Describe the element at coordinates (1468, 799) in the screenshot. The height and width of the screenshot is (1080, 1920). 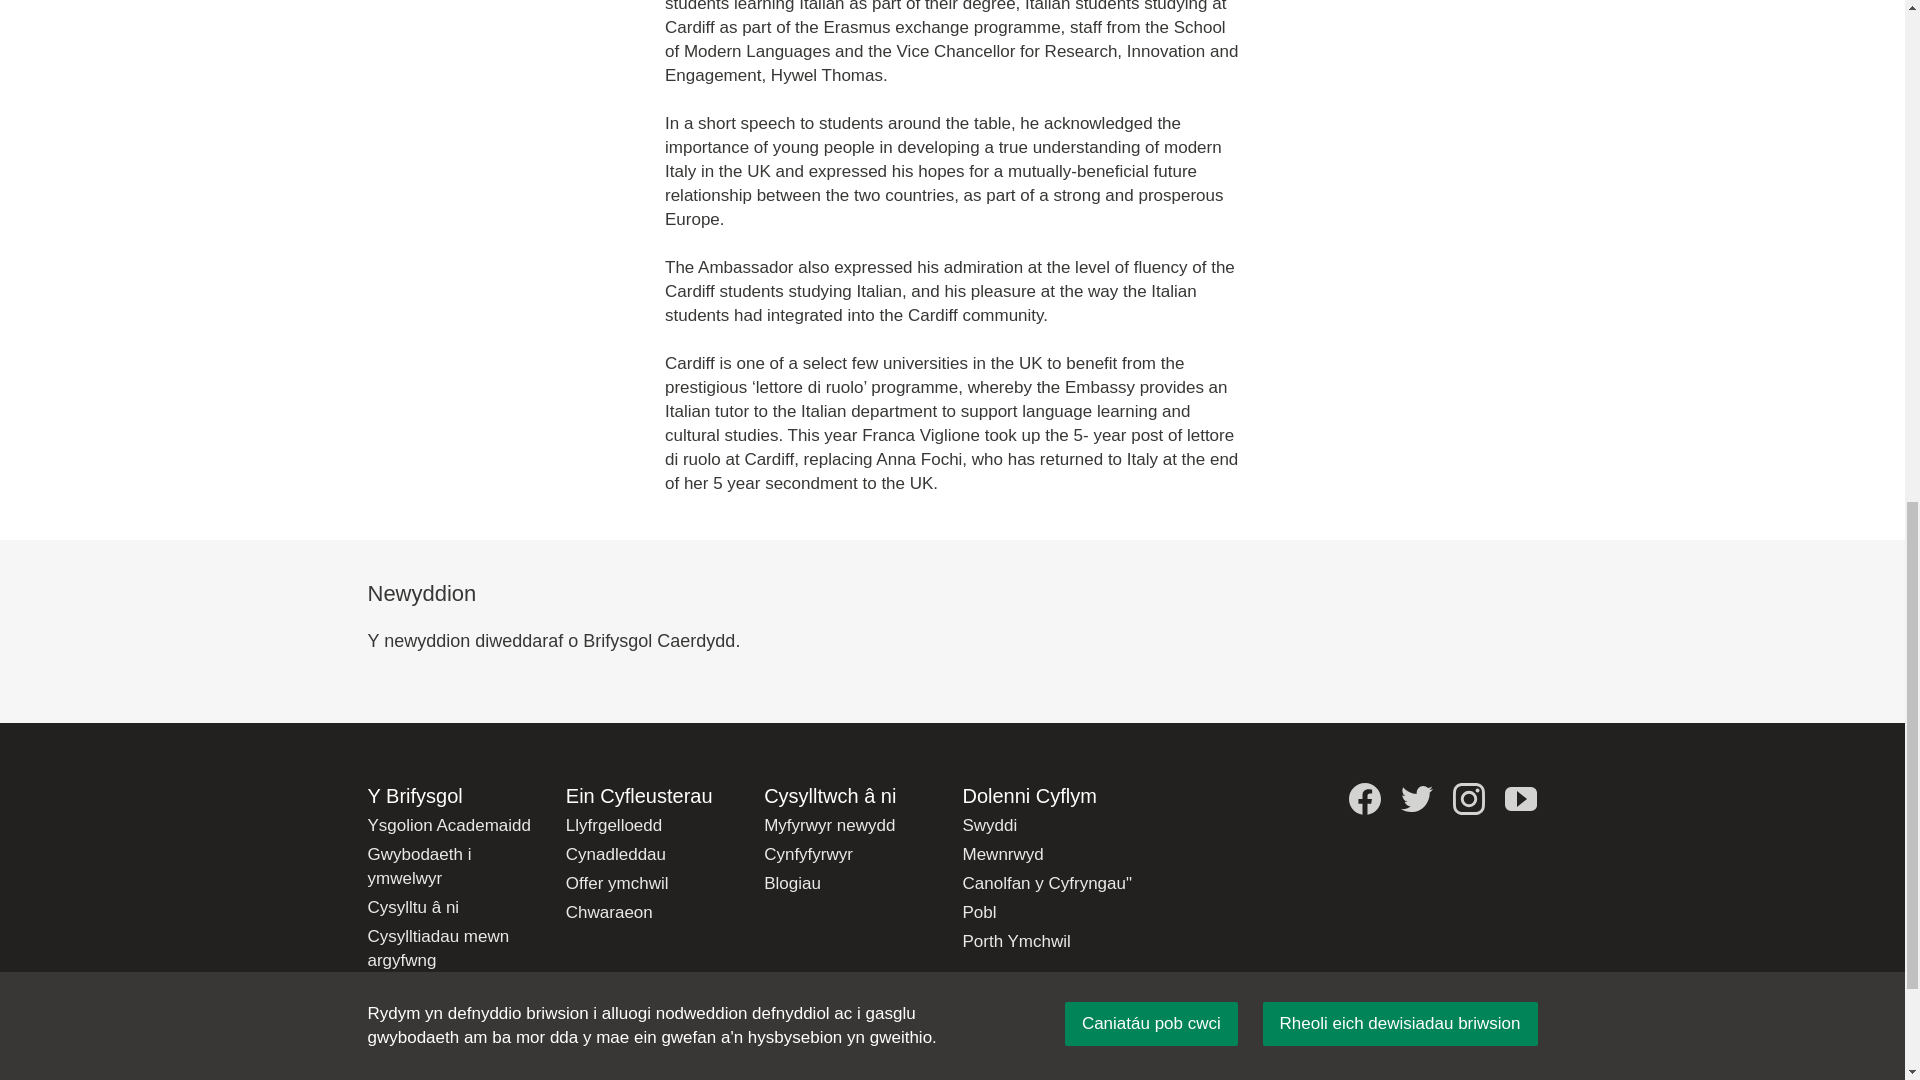
I see `instagram` at that location.